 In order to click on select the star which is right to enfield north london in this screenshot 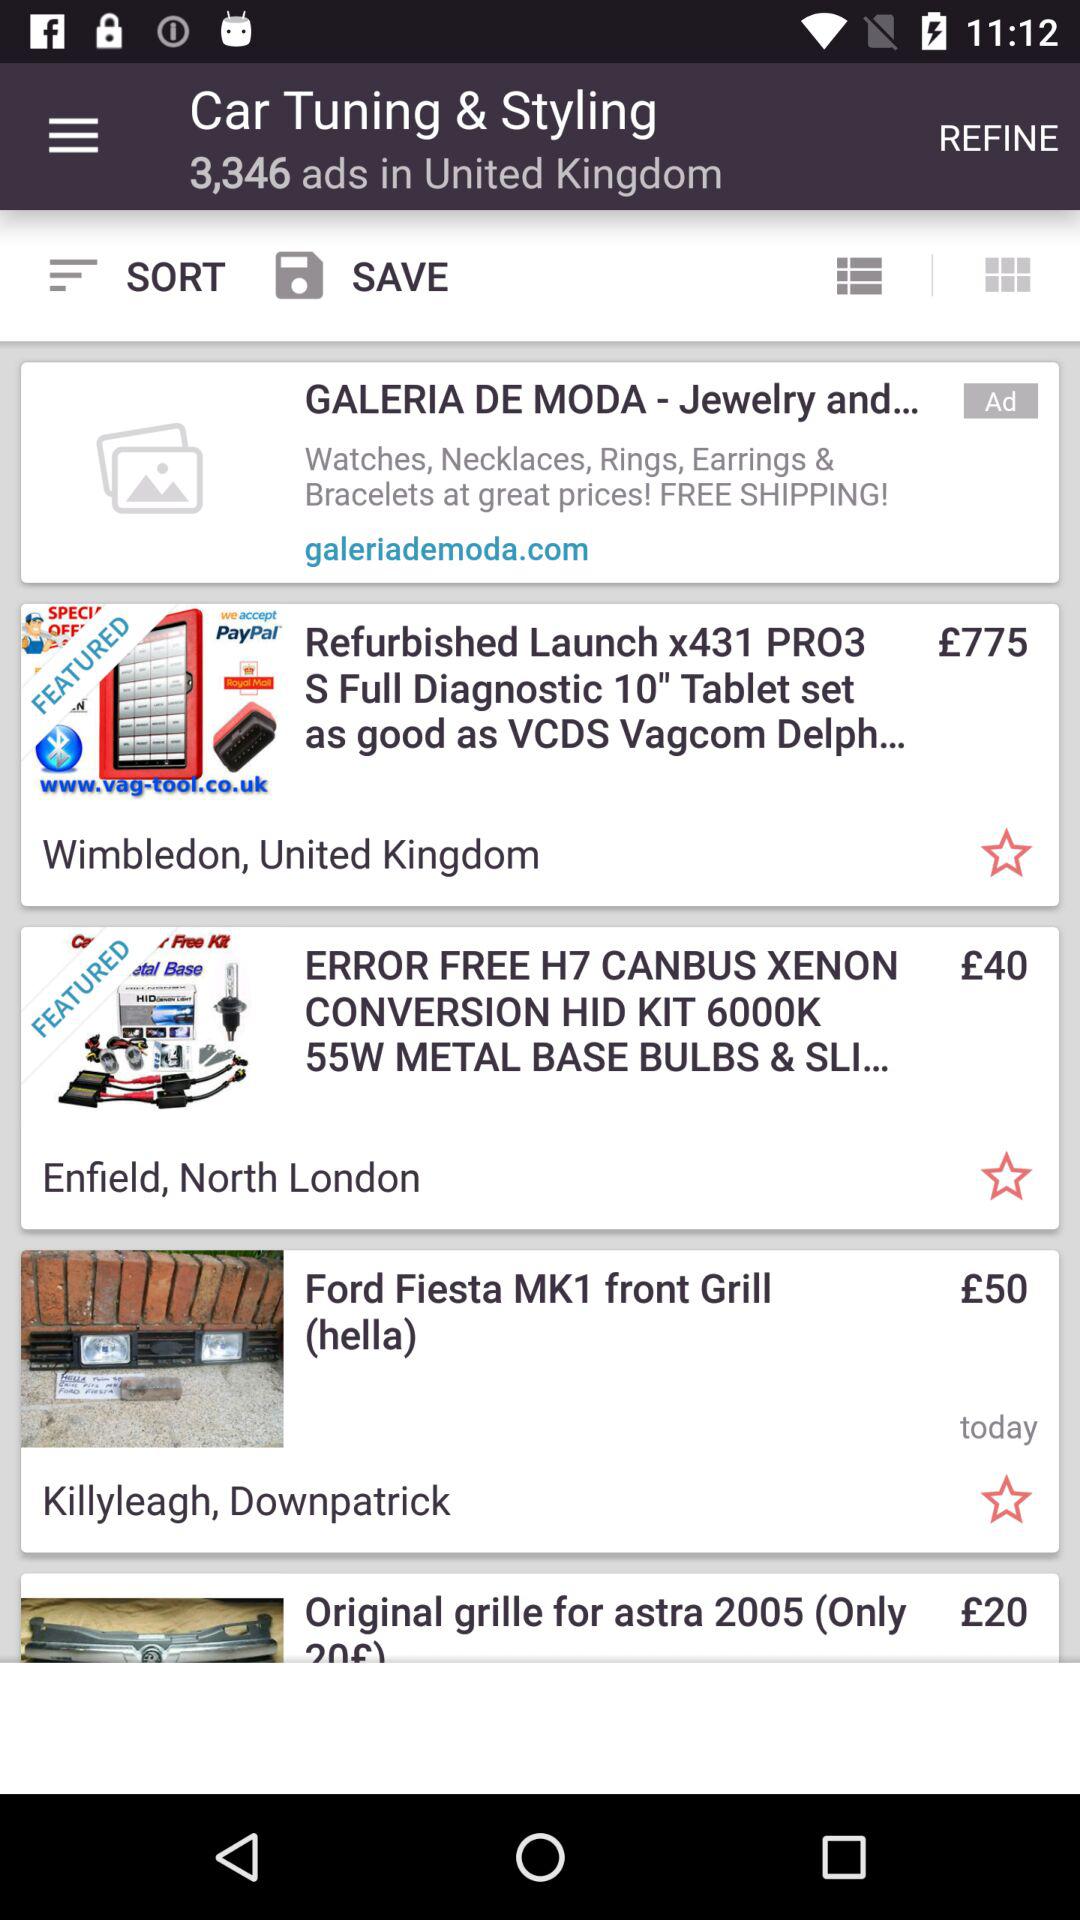, I will do `click(1006, 1176)`.